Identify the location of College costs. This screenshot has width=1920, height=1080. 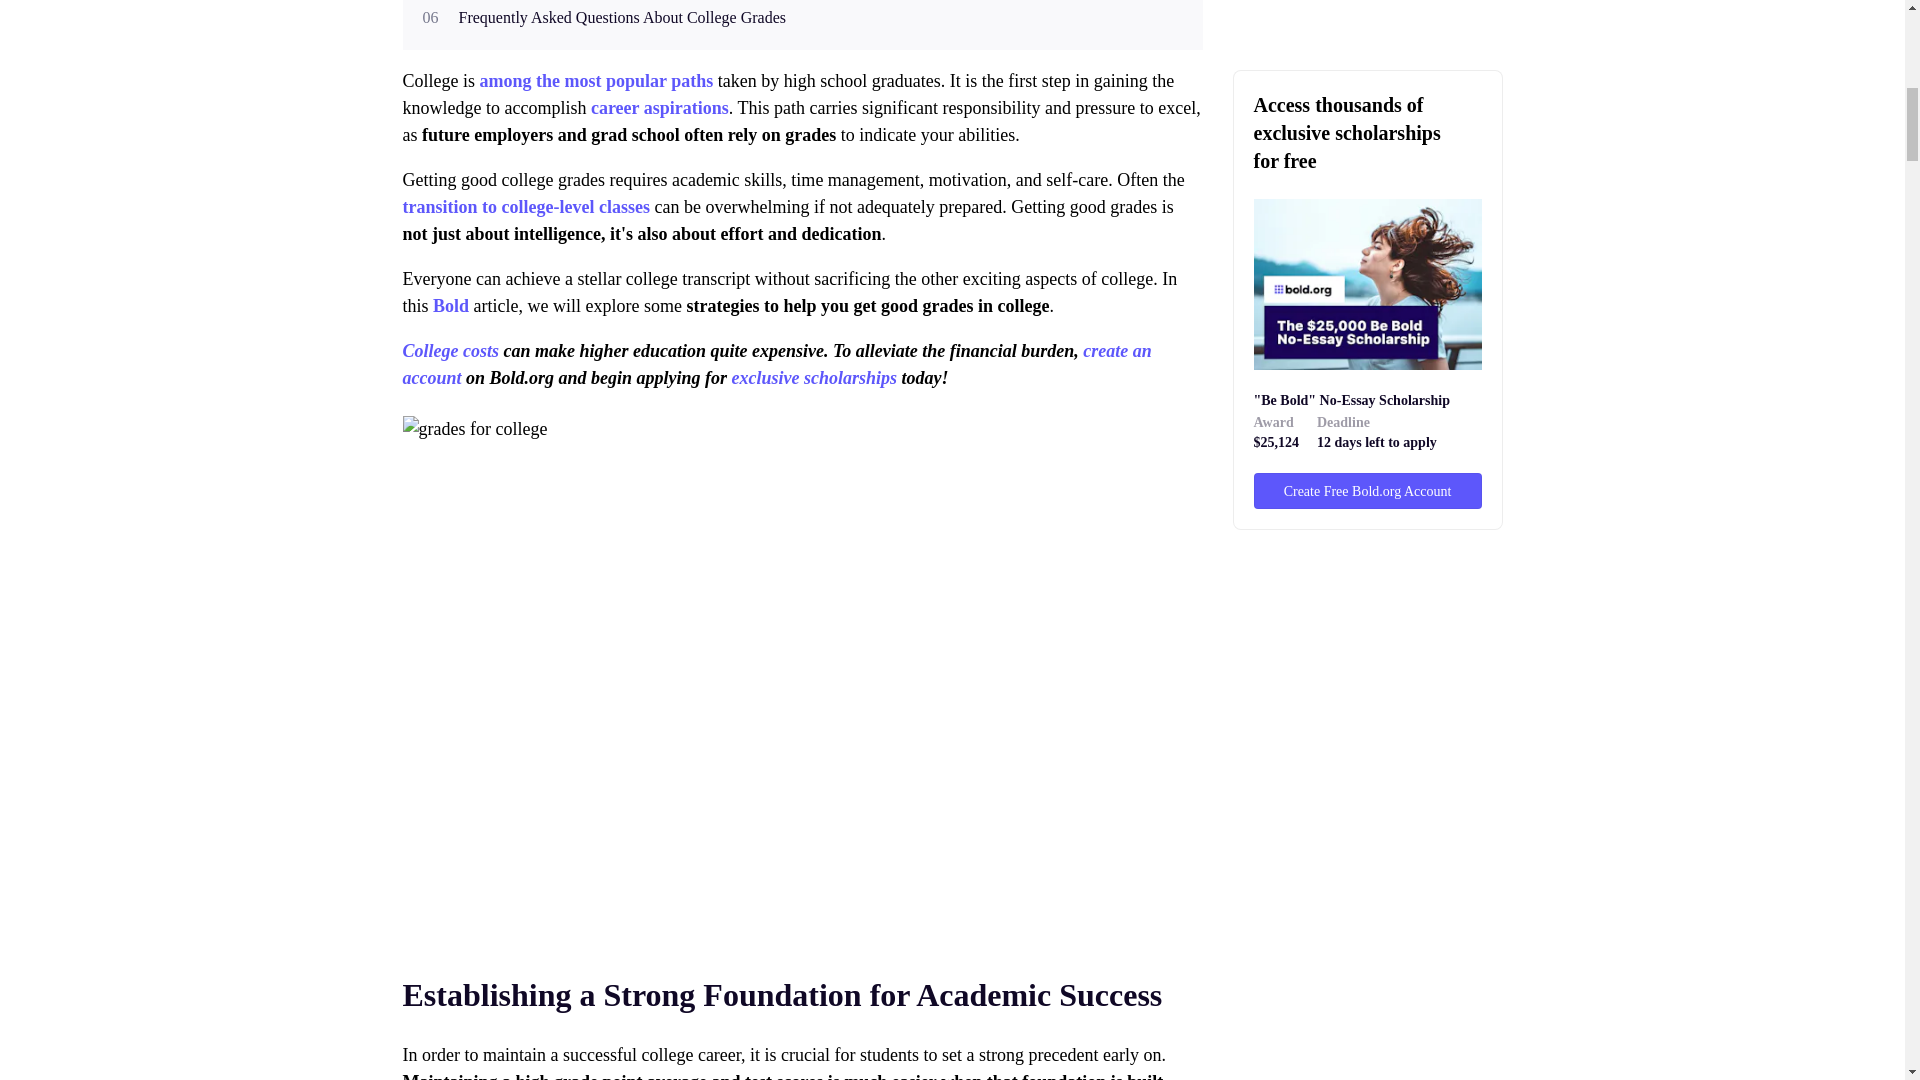
(452, 350).